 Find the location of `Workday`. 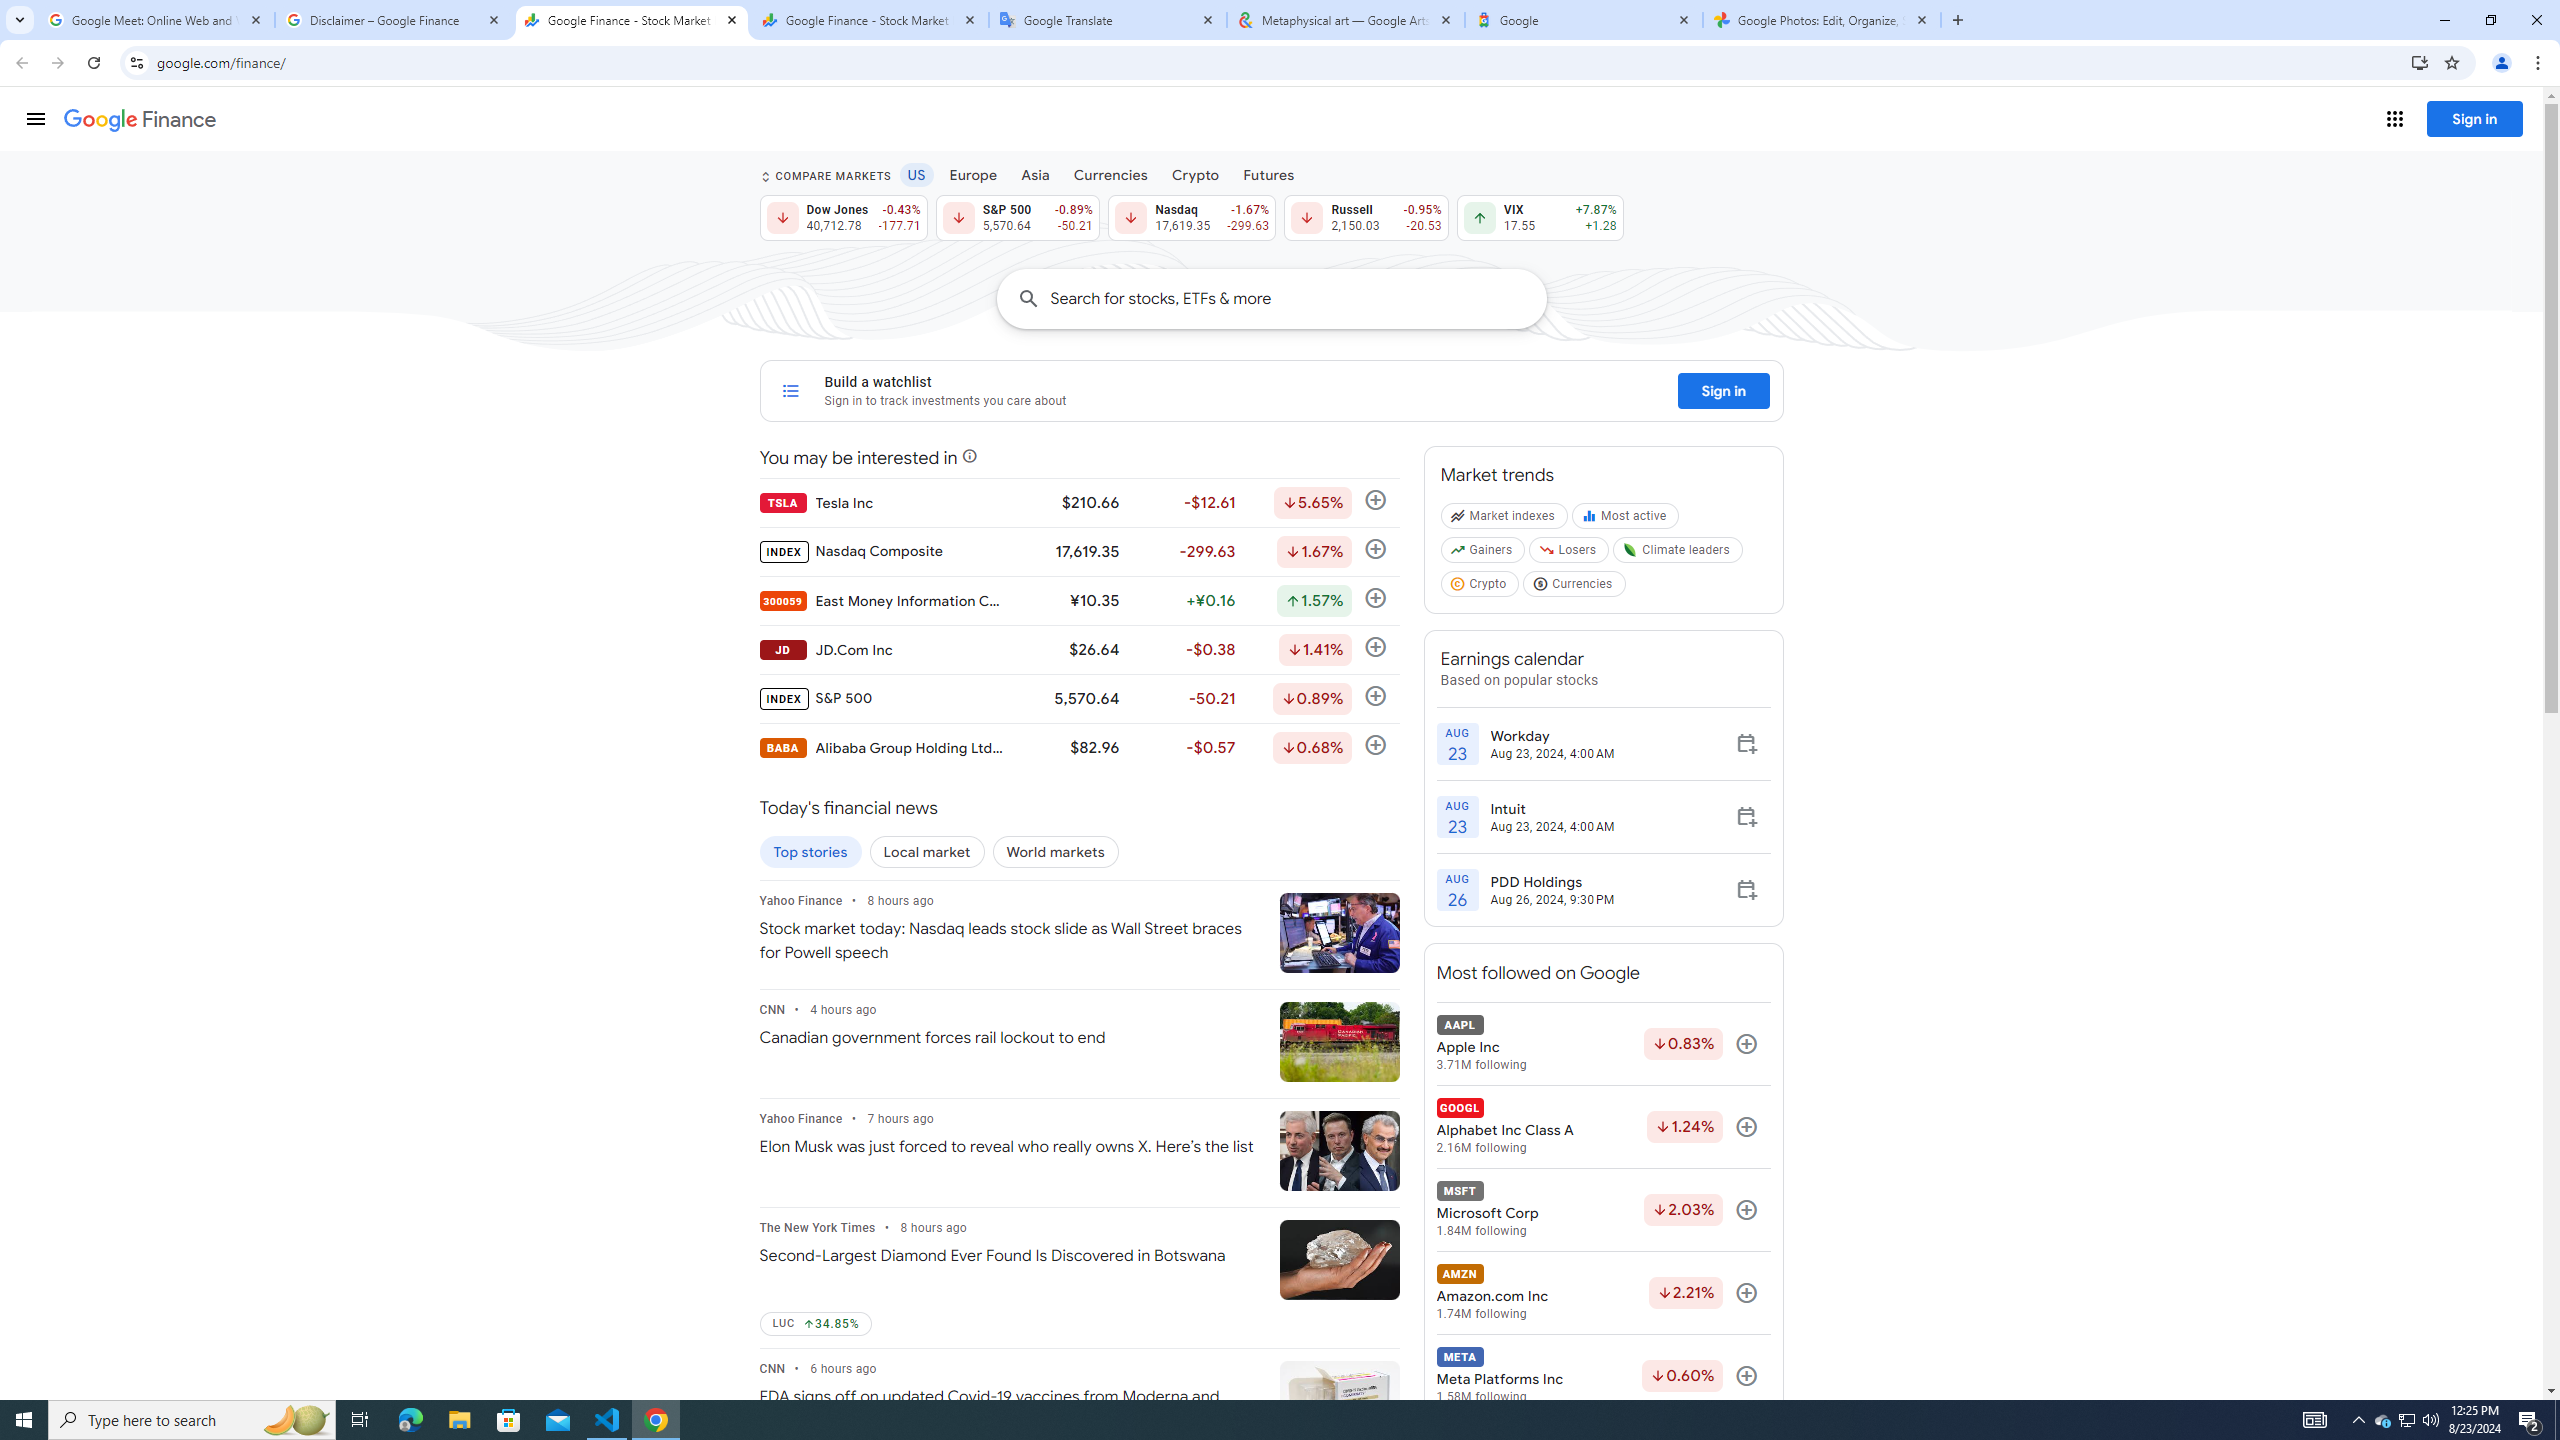

Workday is located at coordinates (1552, 735).